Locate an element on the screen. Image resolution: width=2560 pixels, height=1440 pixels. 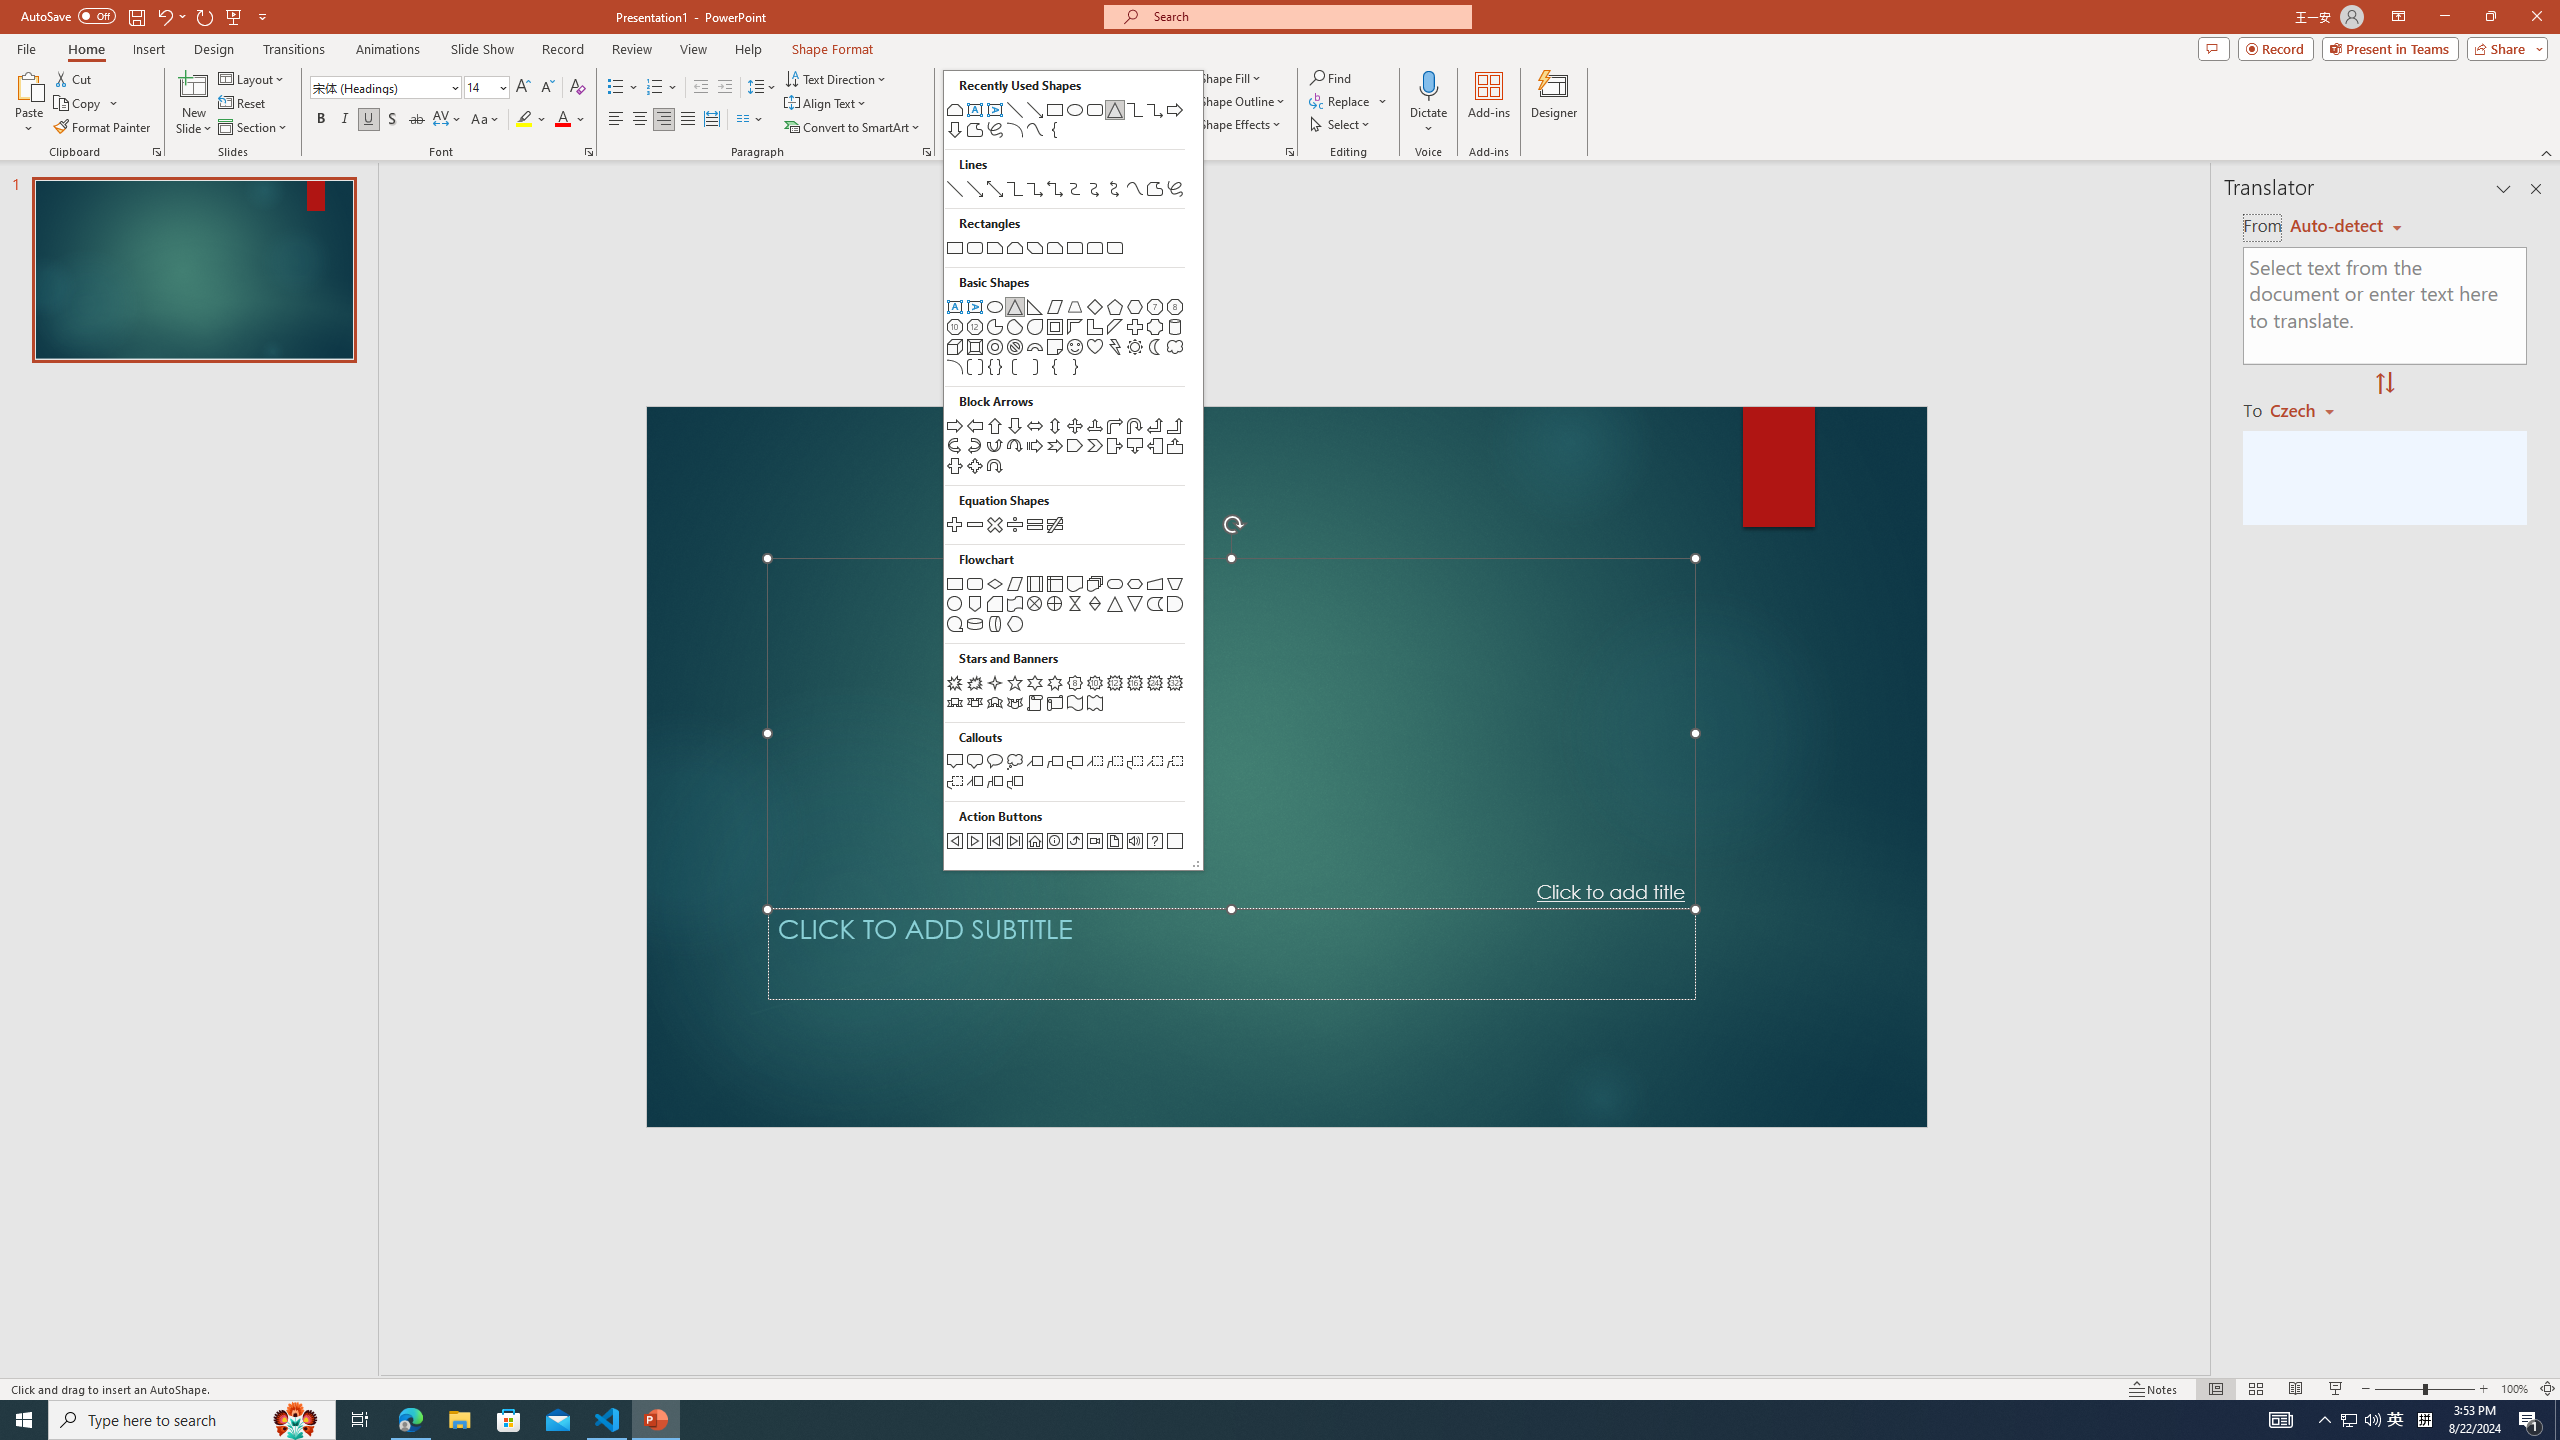
Columns is located at coordinates (750, 120).